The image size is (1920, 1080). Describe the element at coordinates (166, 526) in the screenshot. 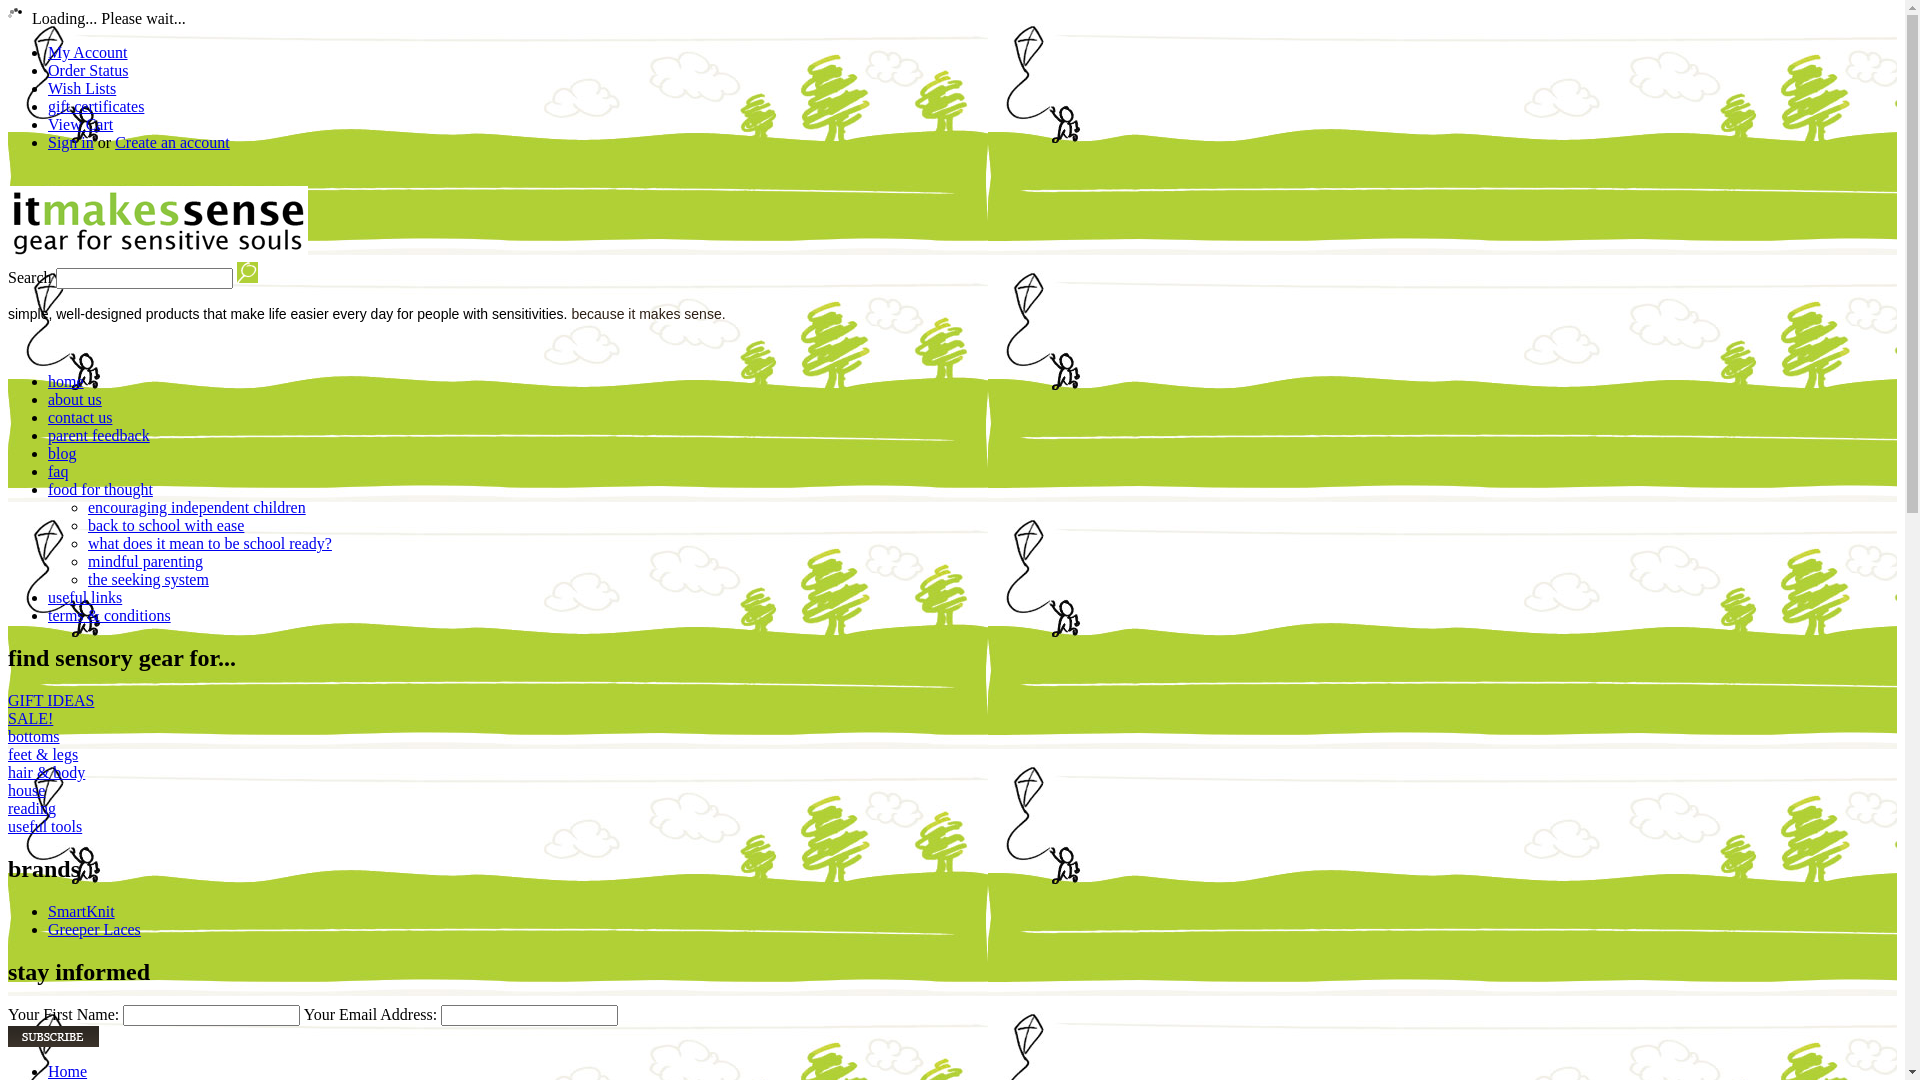

I see `back to school with ease` at that location.